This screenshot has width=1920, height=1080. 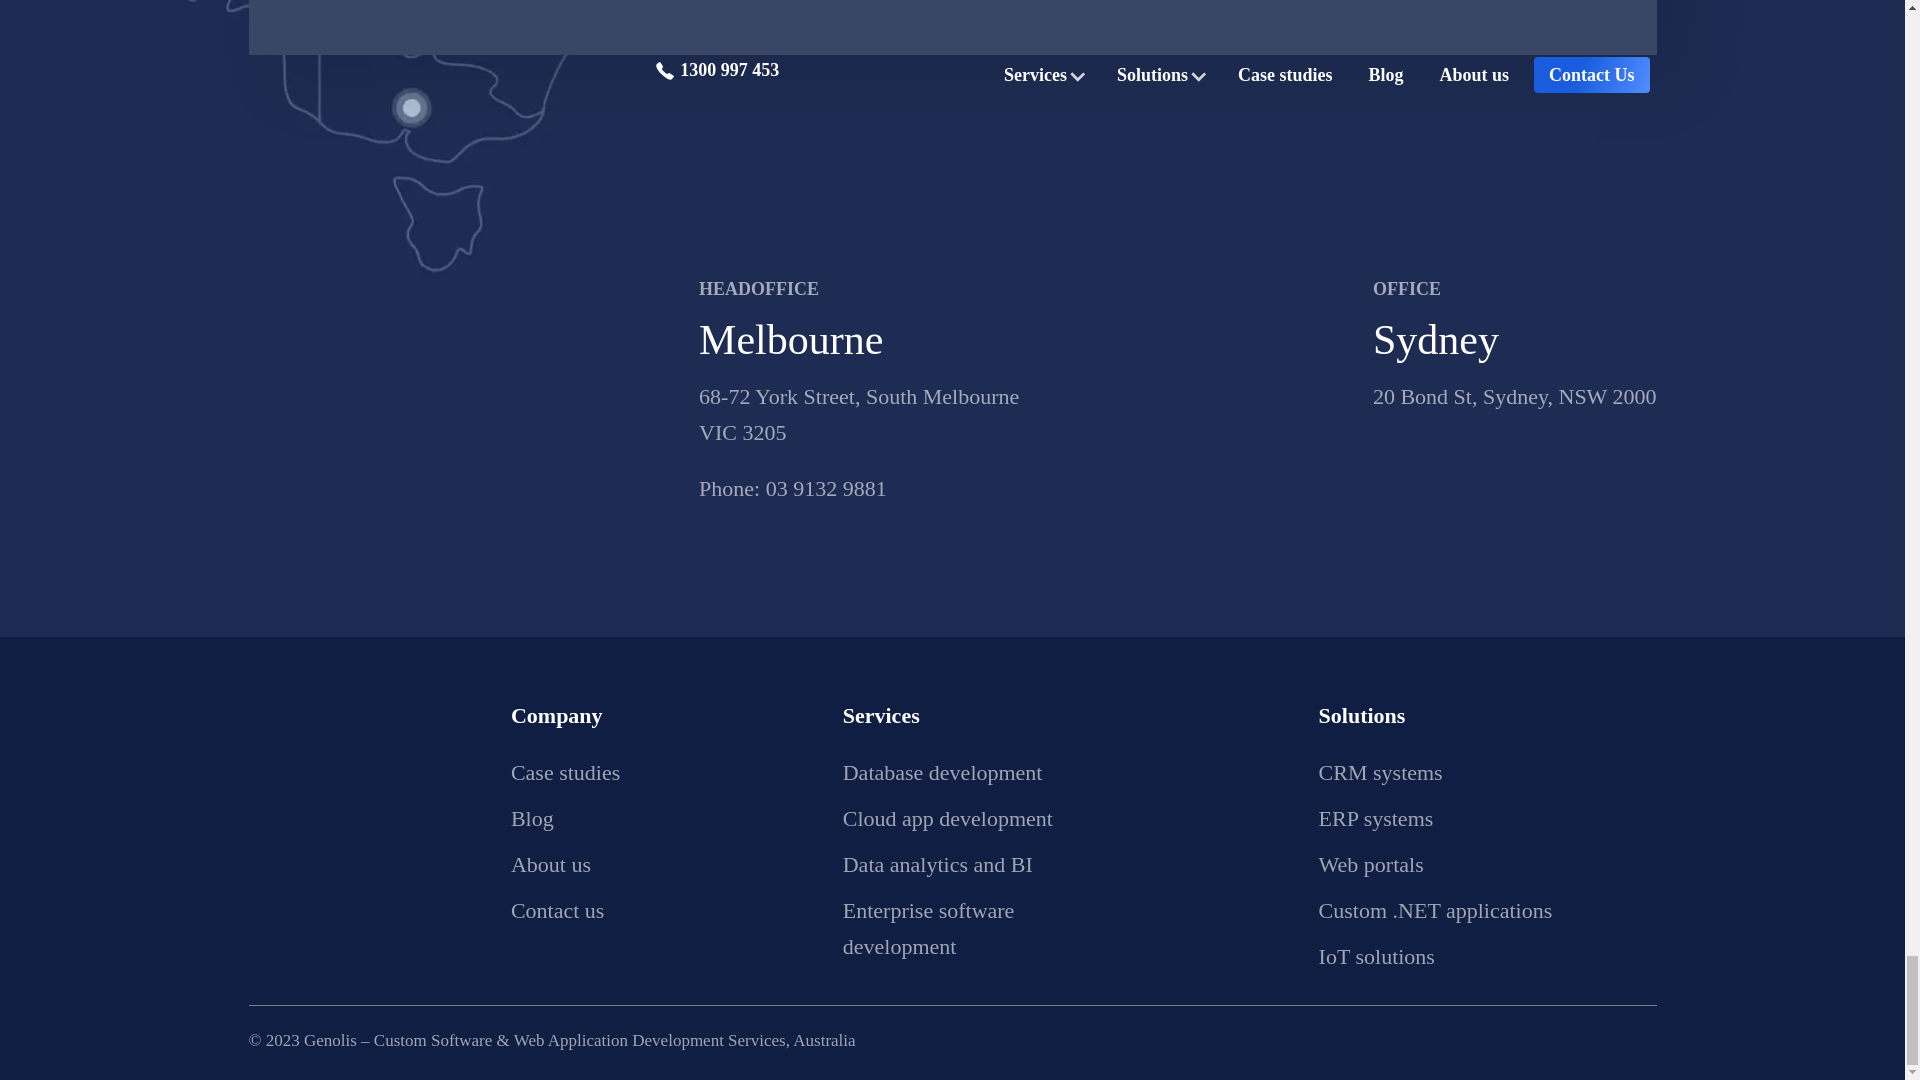 What do you see at coordinates (532, 818) in the screenshot?
I see `Blog` at bounding box center [532, 818].